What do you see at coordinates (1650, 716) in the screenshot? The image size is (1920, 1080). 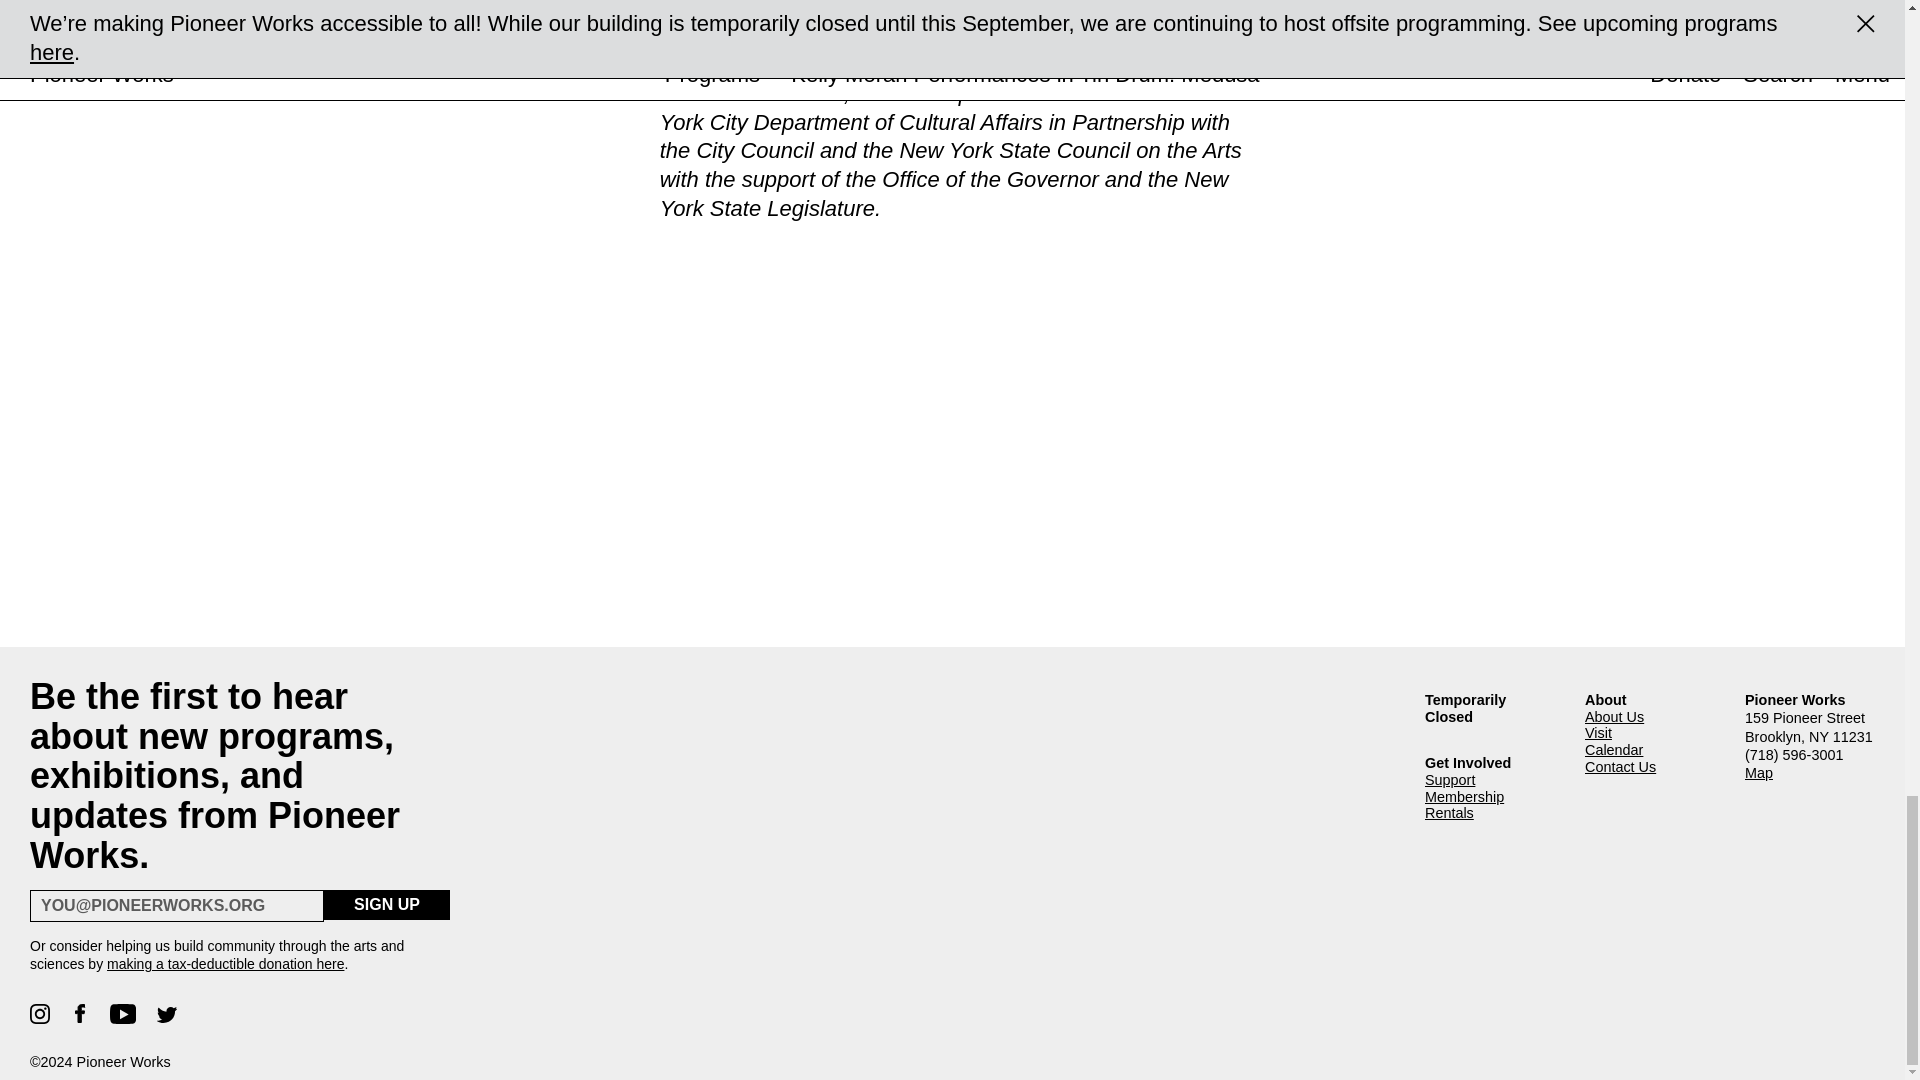 I see `About Us` at bounding box center [1650, 716].